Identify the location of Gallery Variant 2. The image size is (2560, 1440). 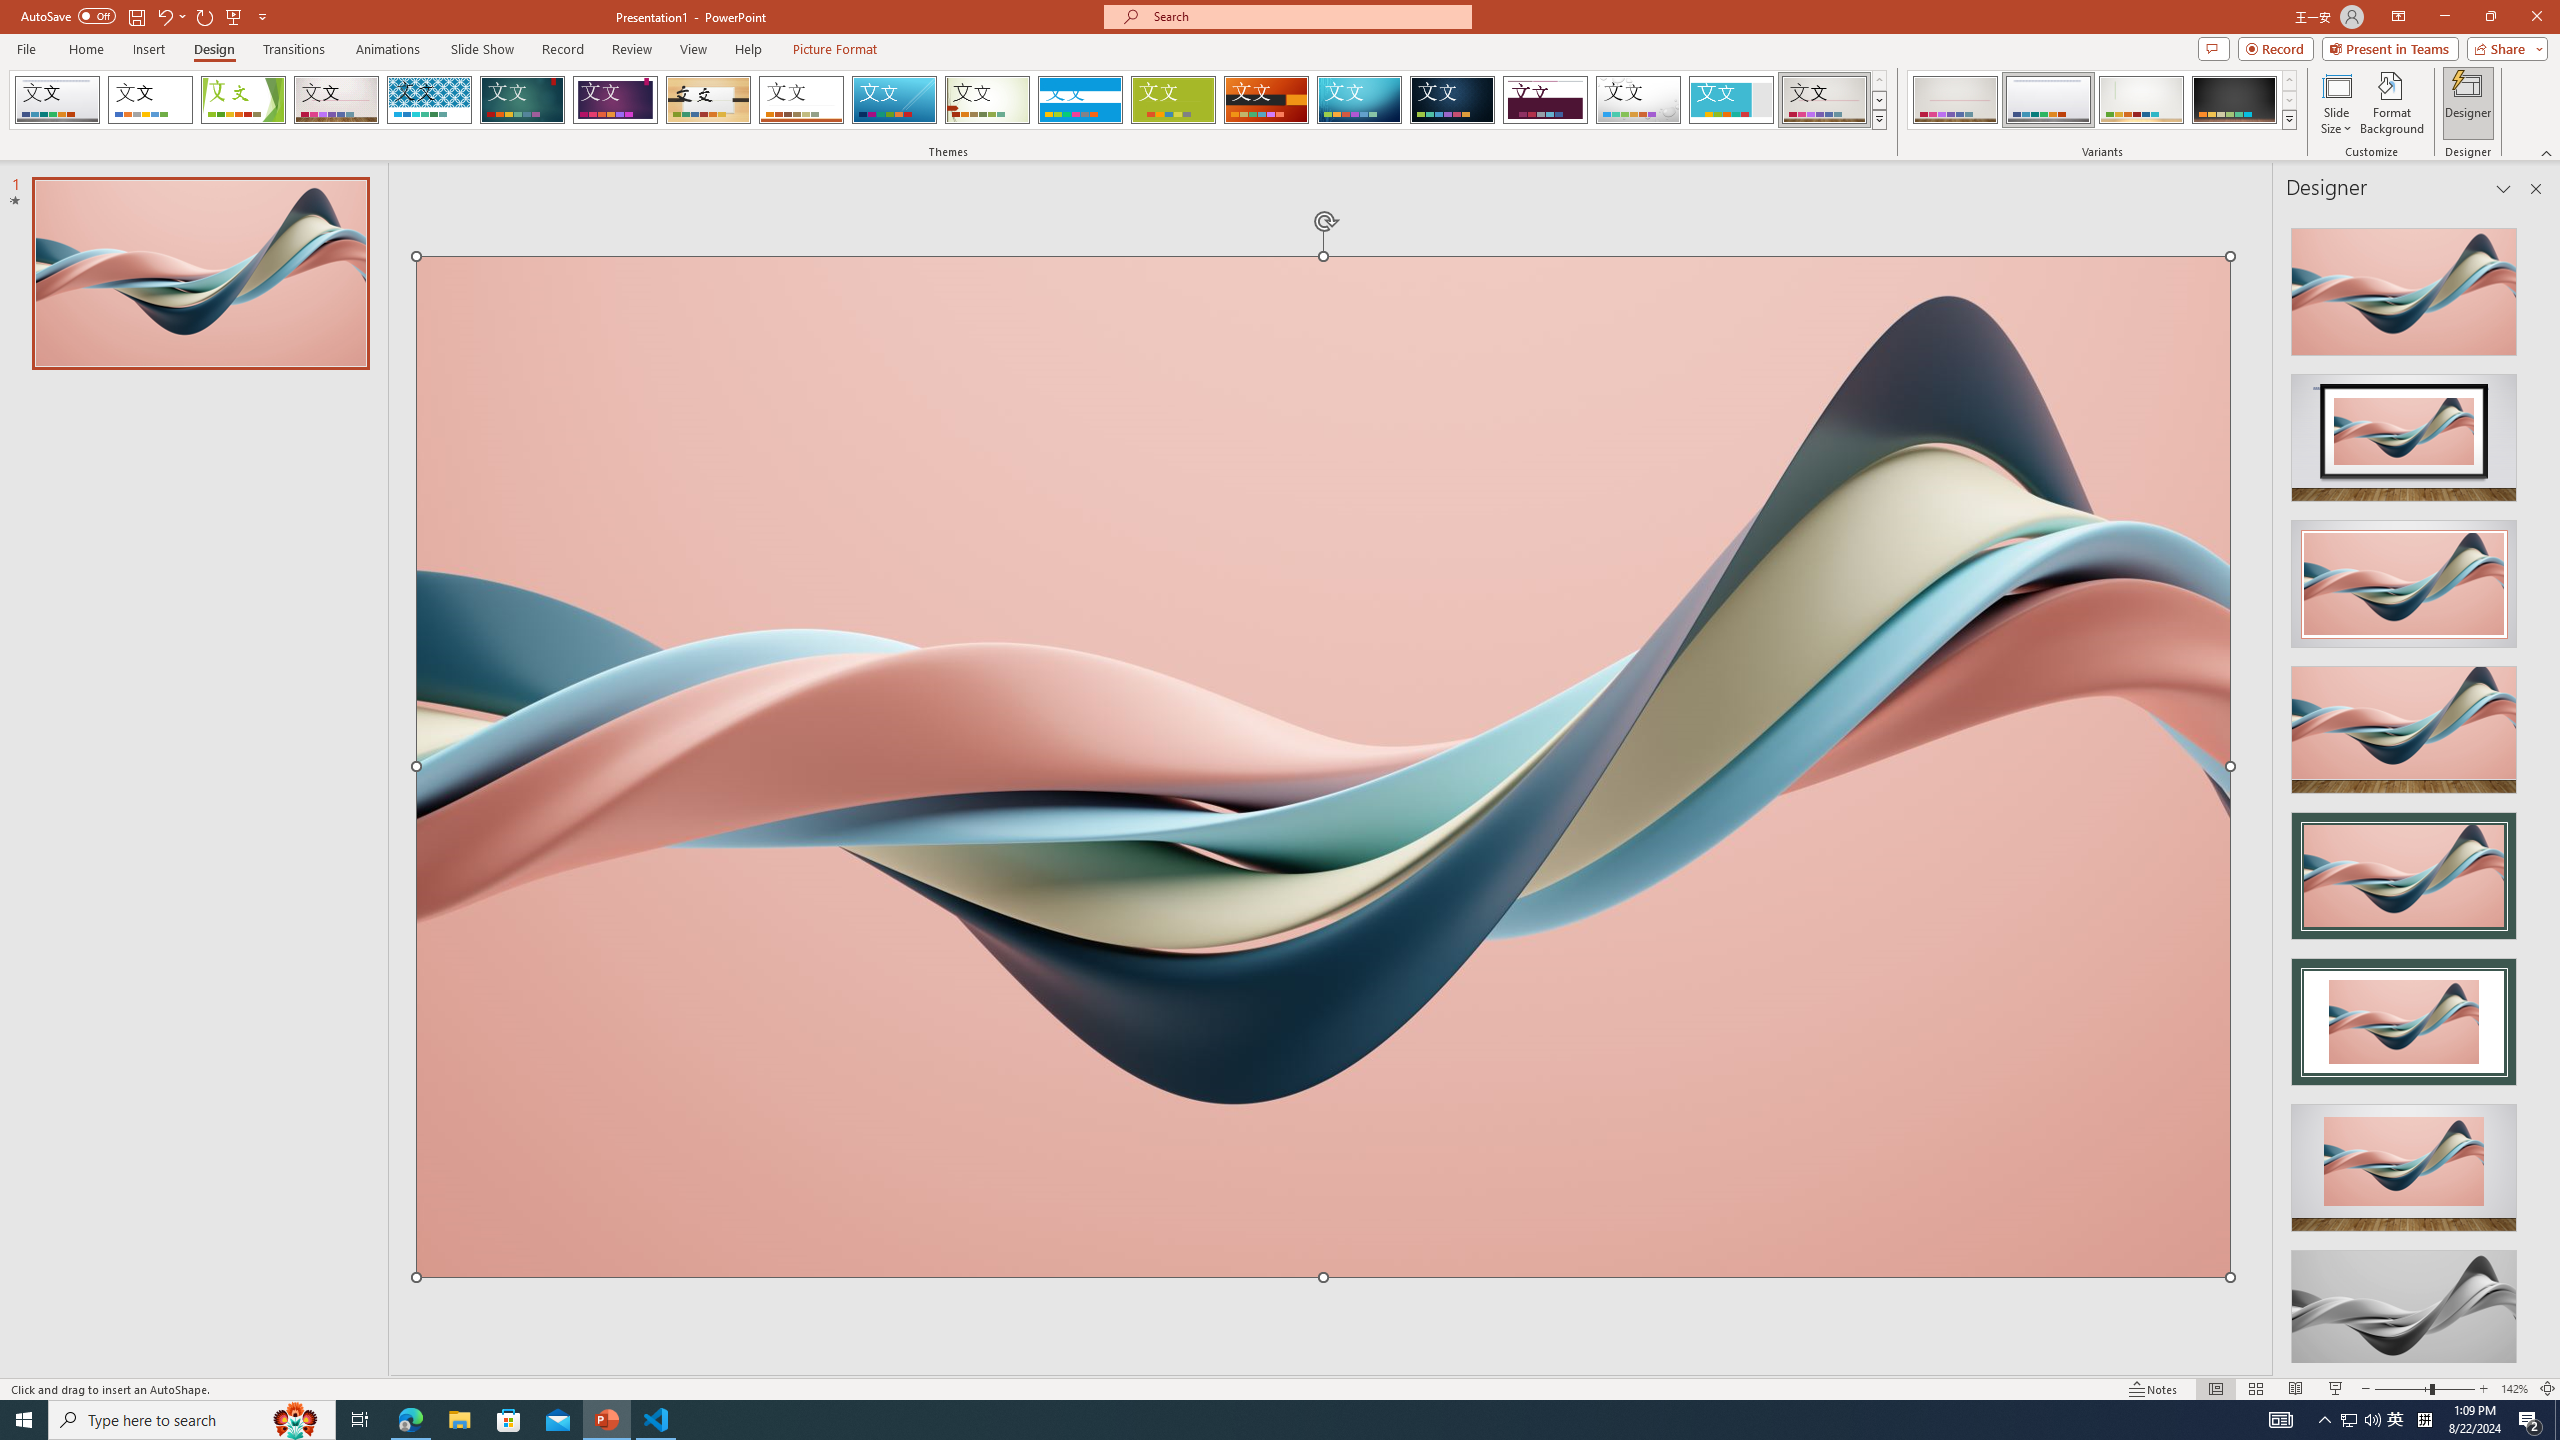
(2048, 100).